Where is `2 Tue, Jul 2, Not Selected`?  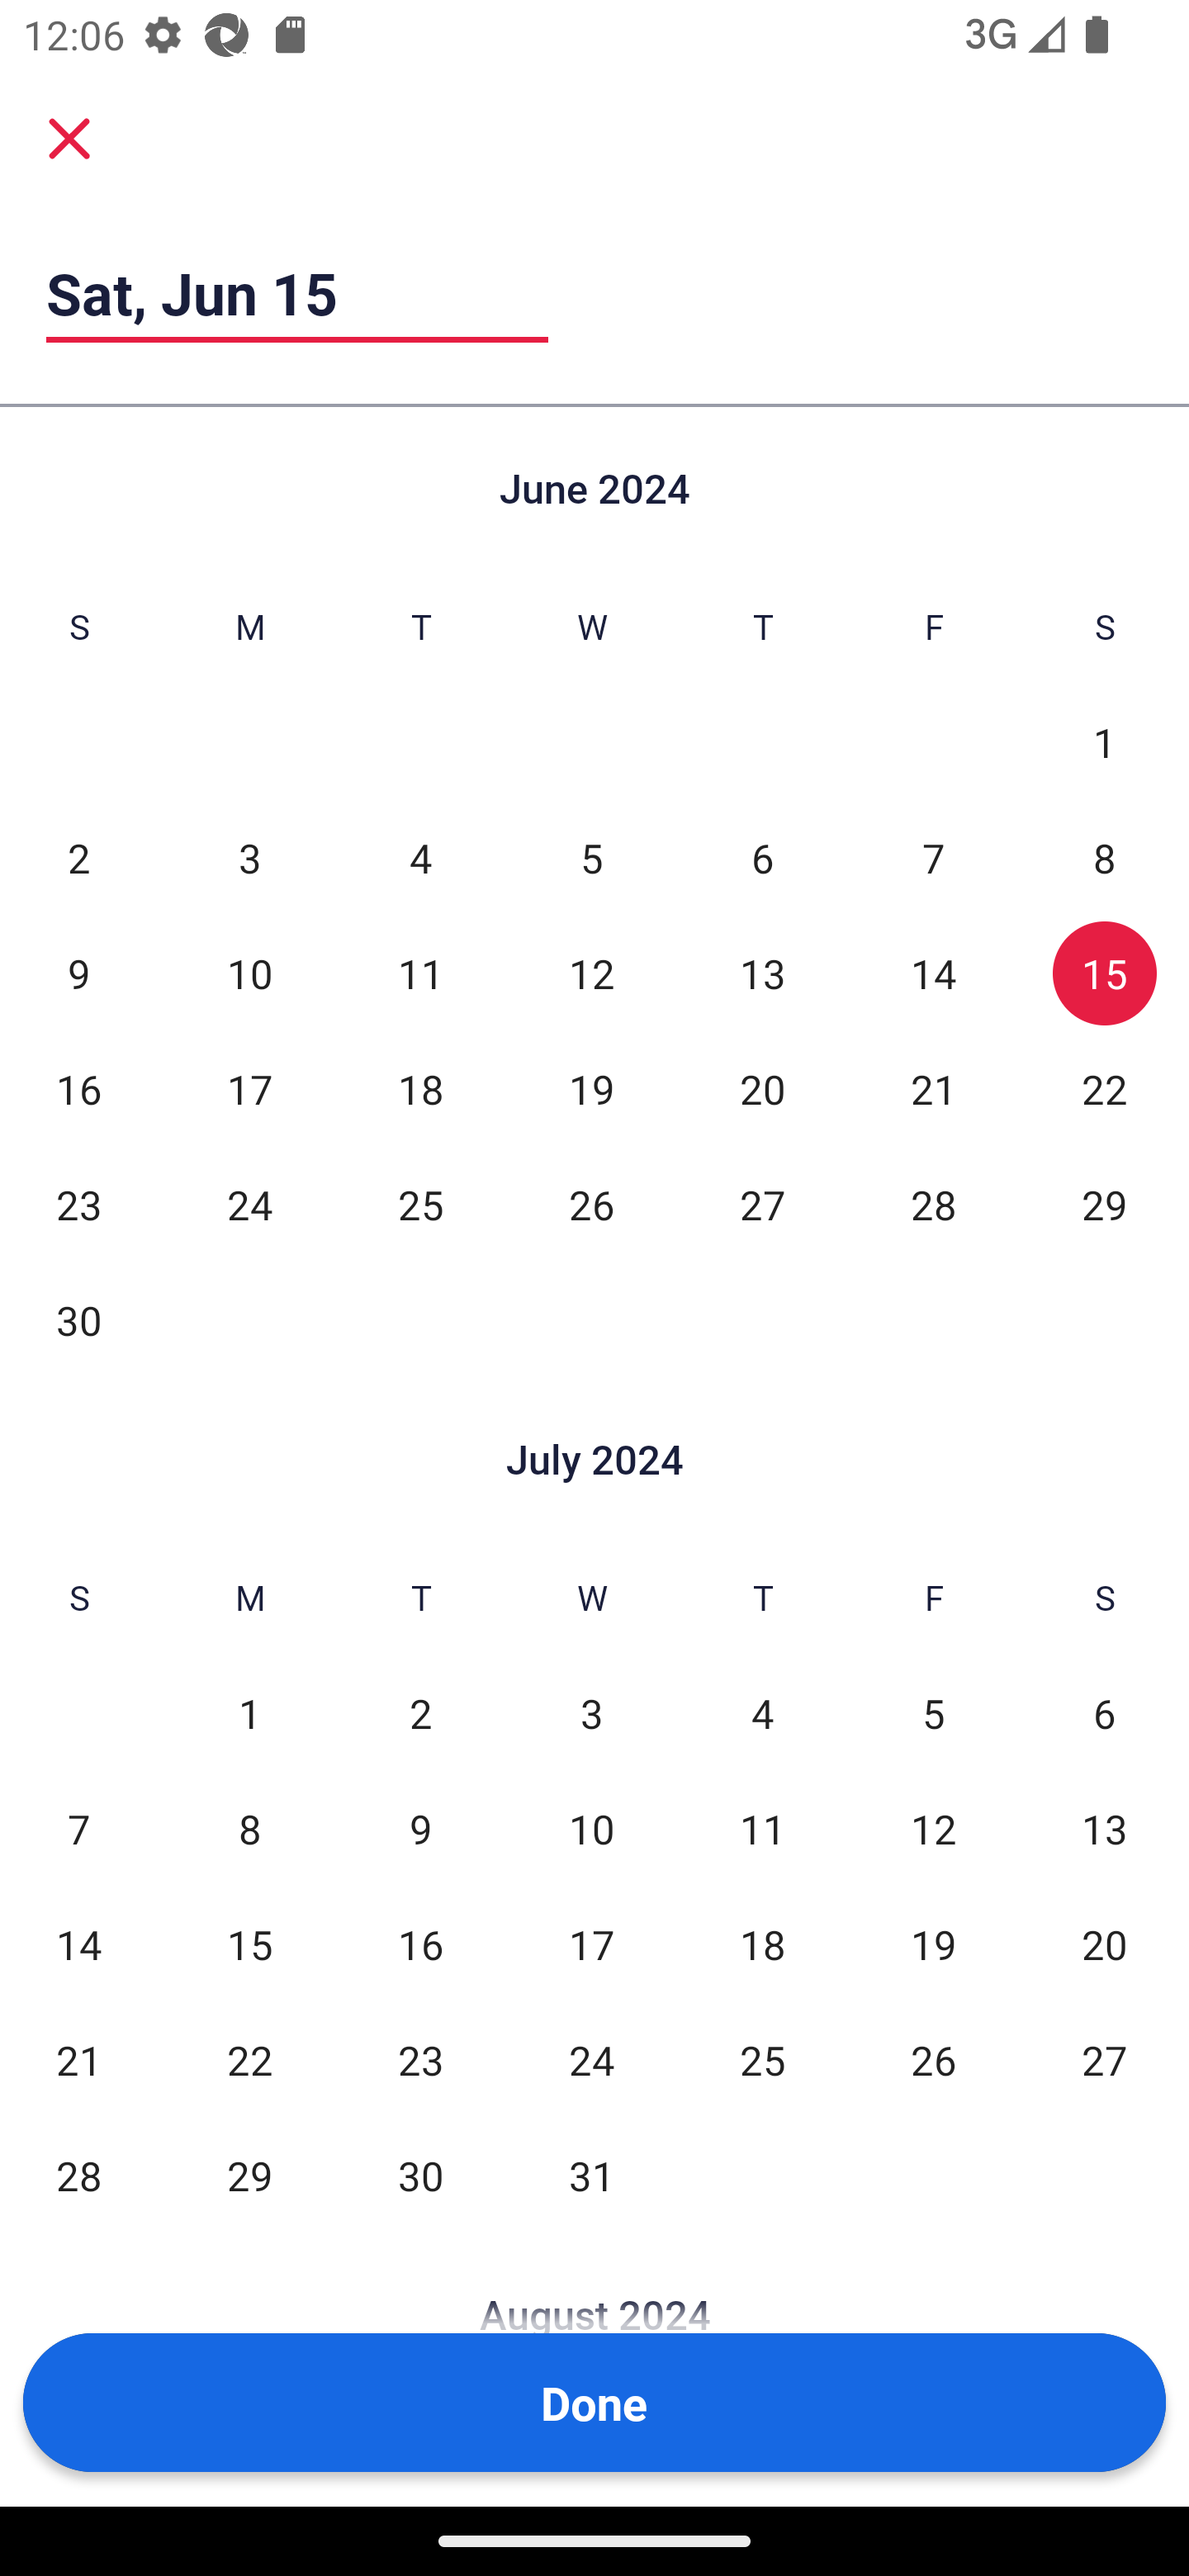 2 Tue, Jul 2, Not Selected is located at coordinates (421, 1714).